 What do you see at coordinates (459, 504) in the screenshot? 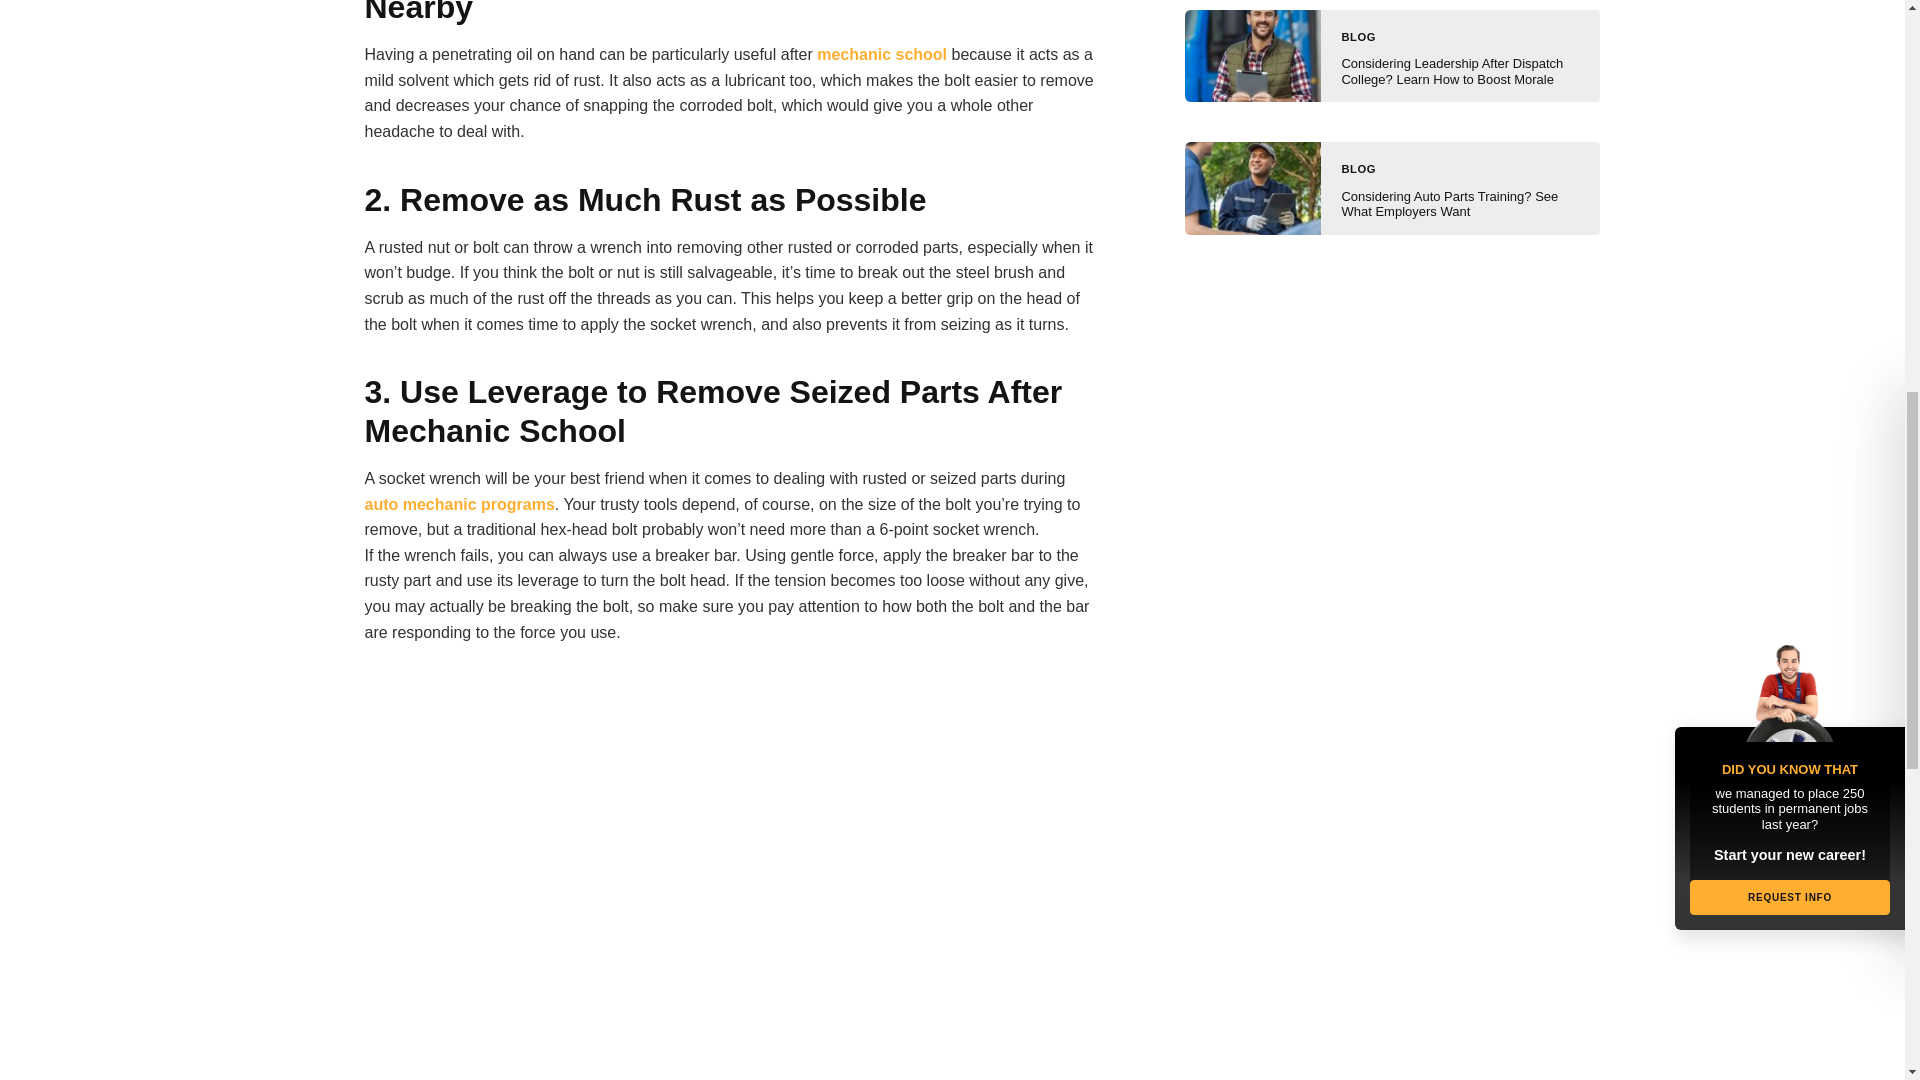
I see `auto mechanic programs` at bounding box center [459, 504].